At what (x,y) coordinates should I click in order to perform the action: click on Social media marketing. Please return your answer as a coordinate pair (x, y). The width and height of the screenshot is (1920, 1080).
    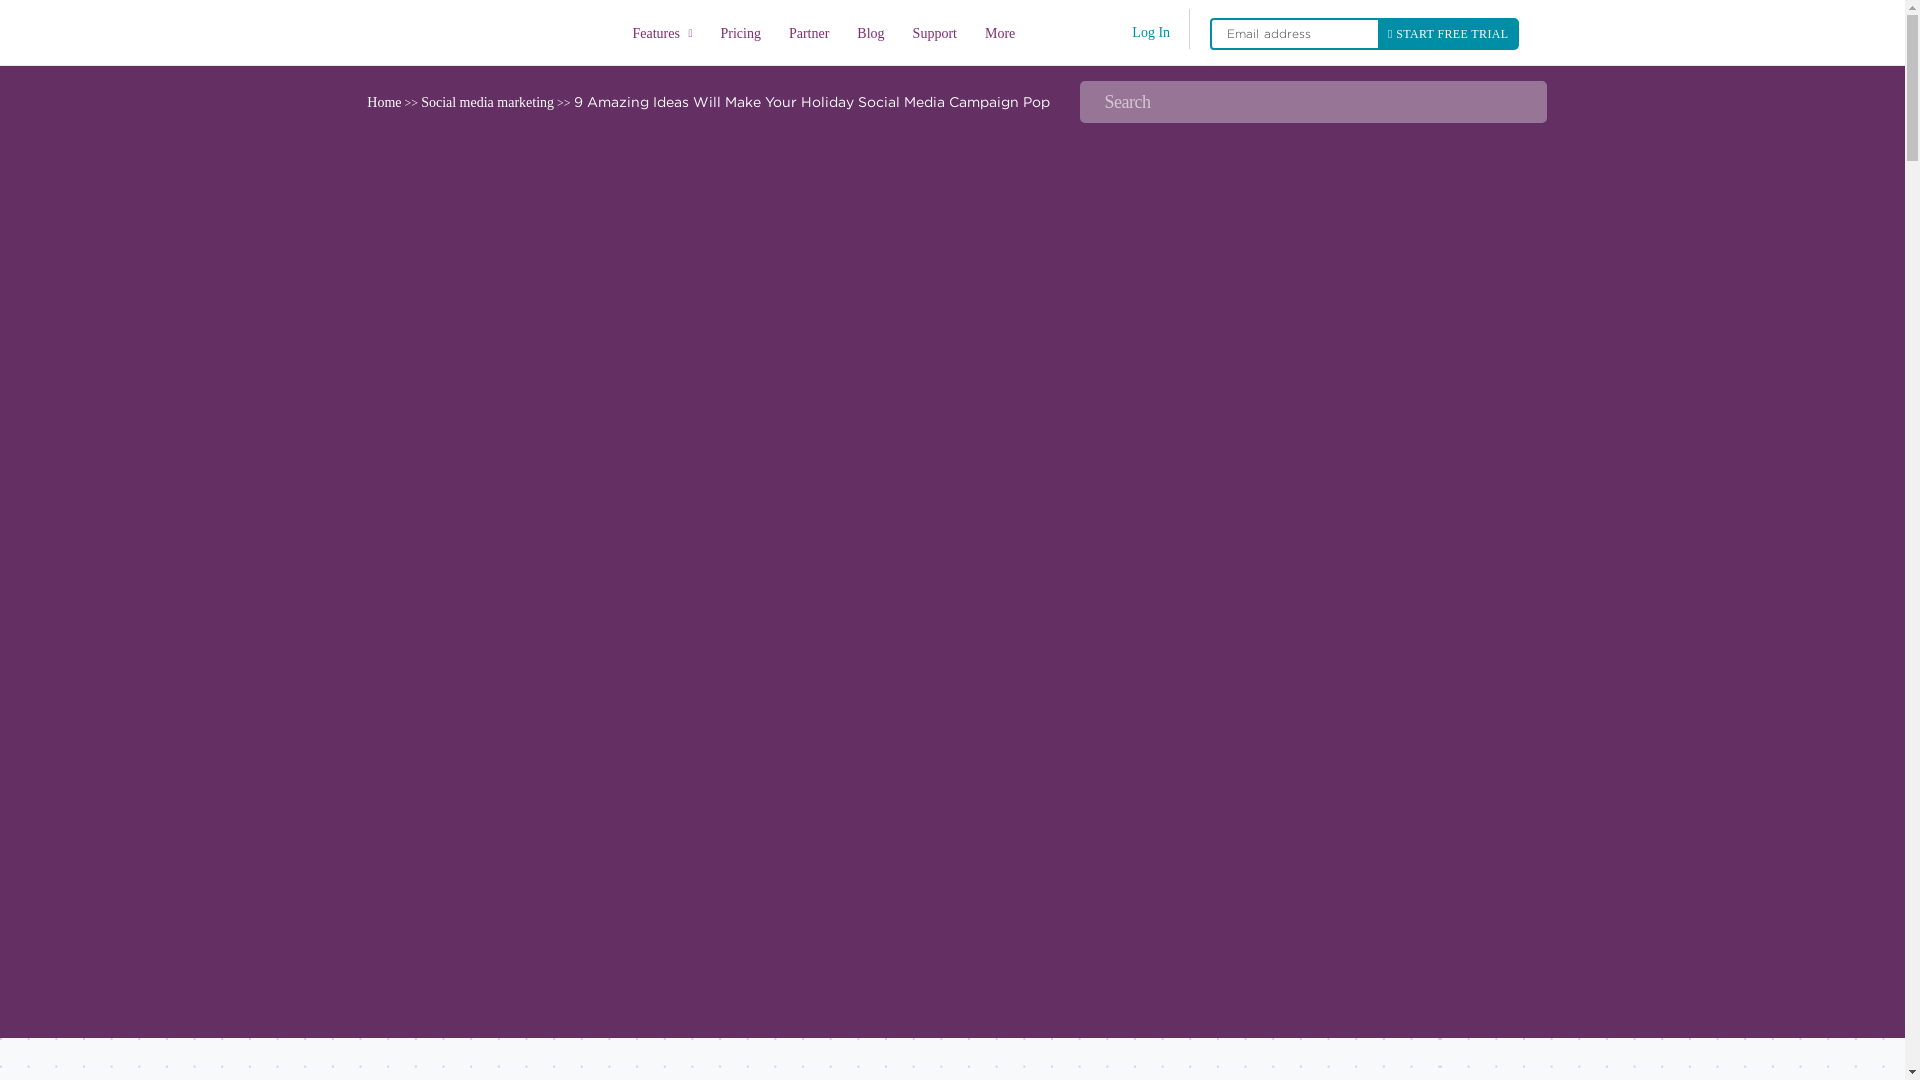
    Looking at the image, I should click on (487, 102).